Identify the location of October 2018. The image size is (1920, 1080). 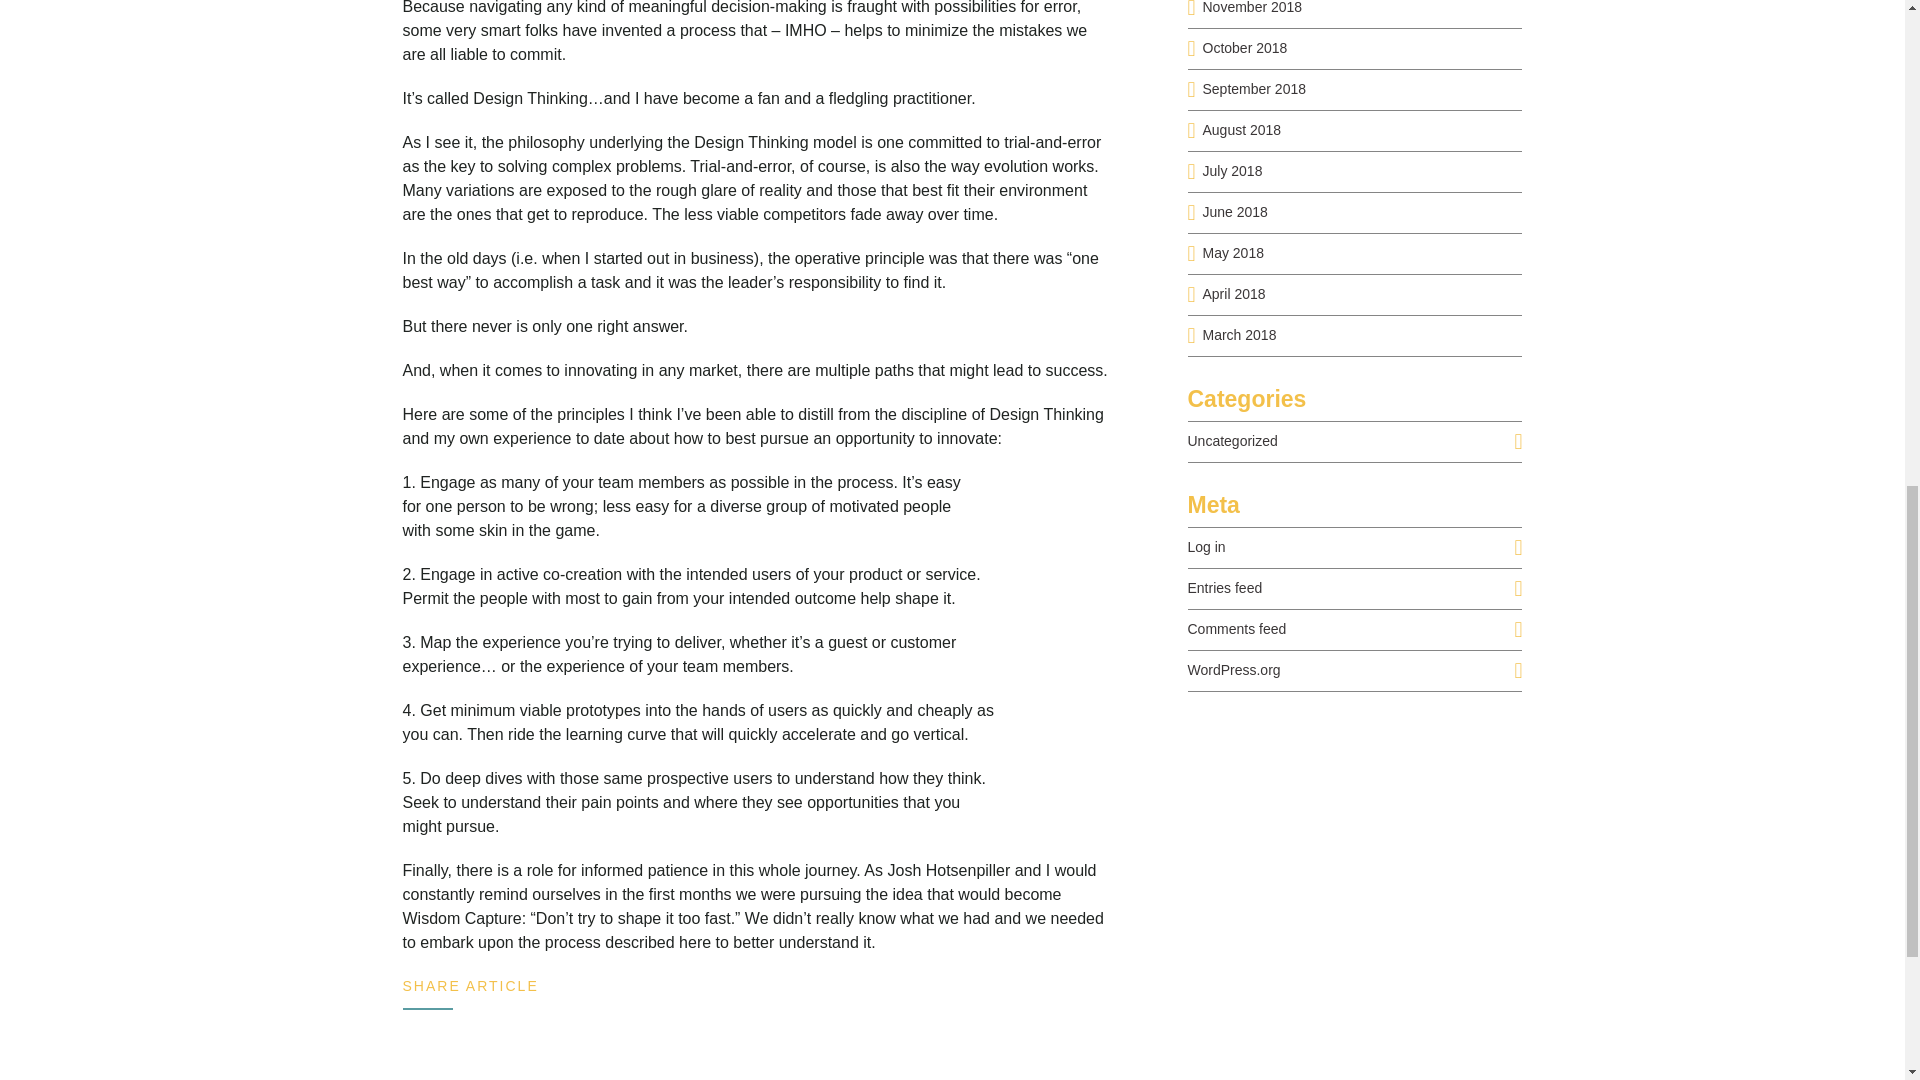
(1244, 48).